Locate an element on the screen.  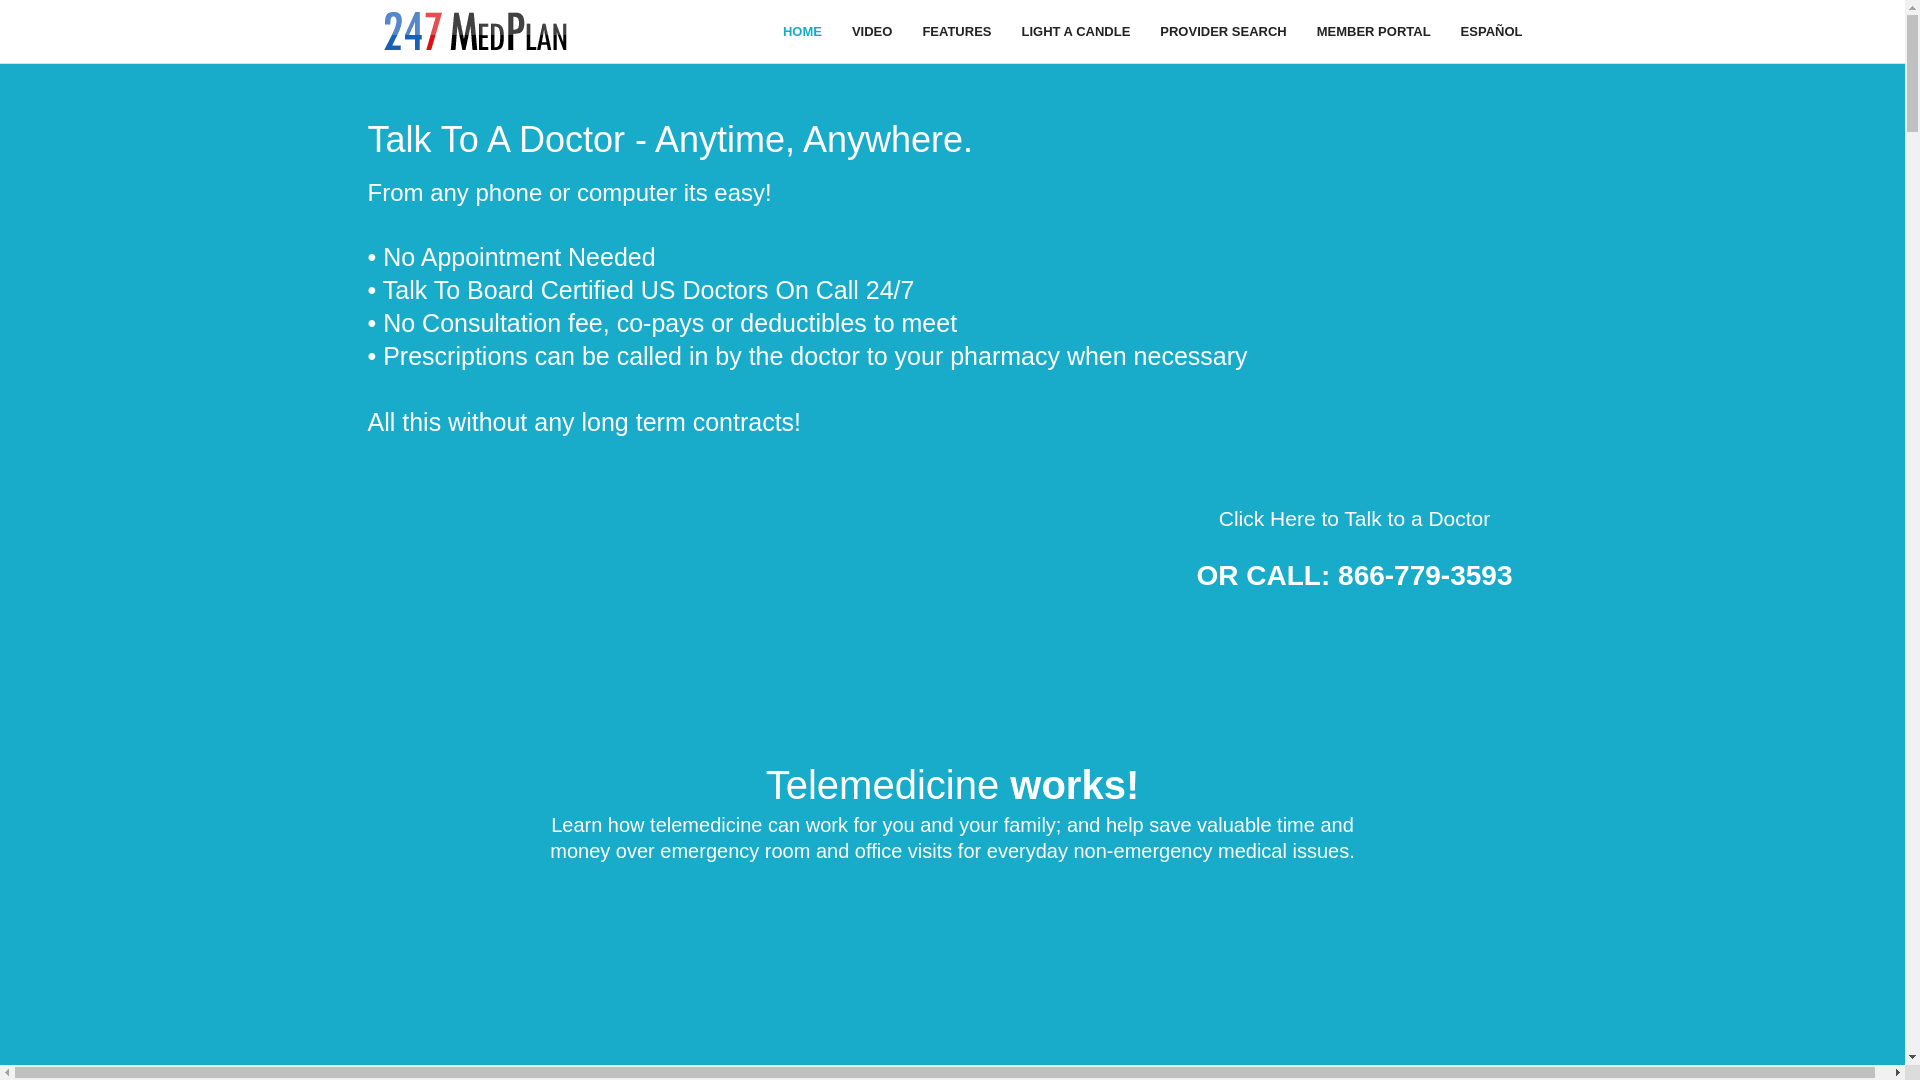
Click Here to Talk to a Doctor is located at coordinates (1355, 518).